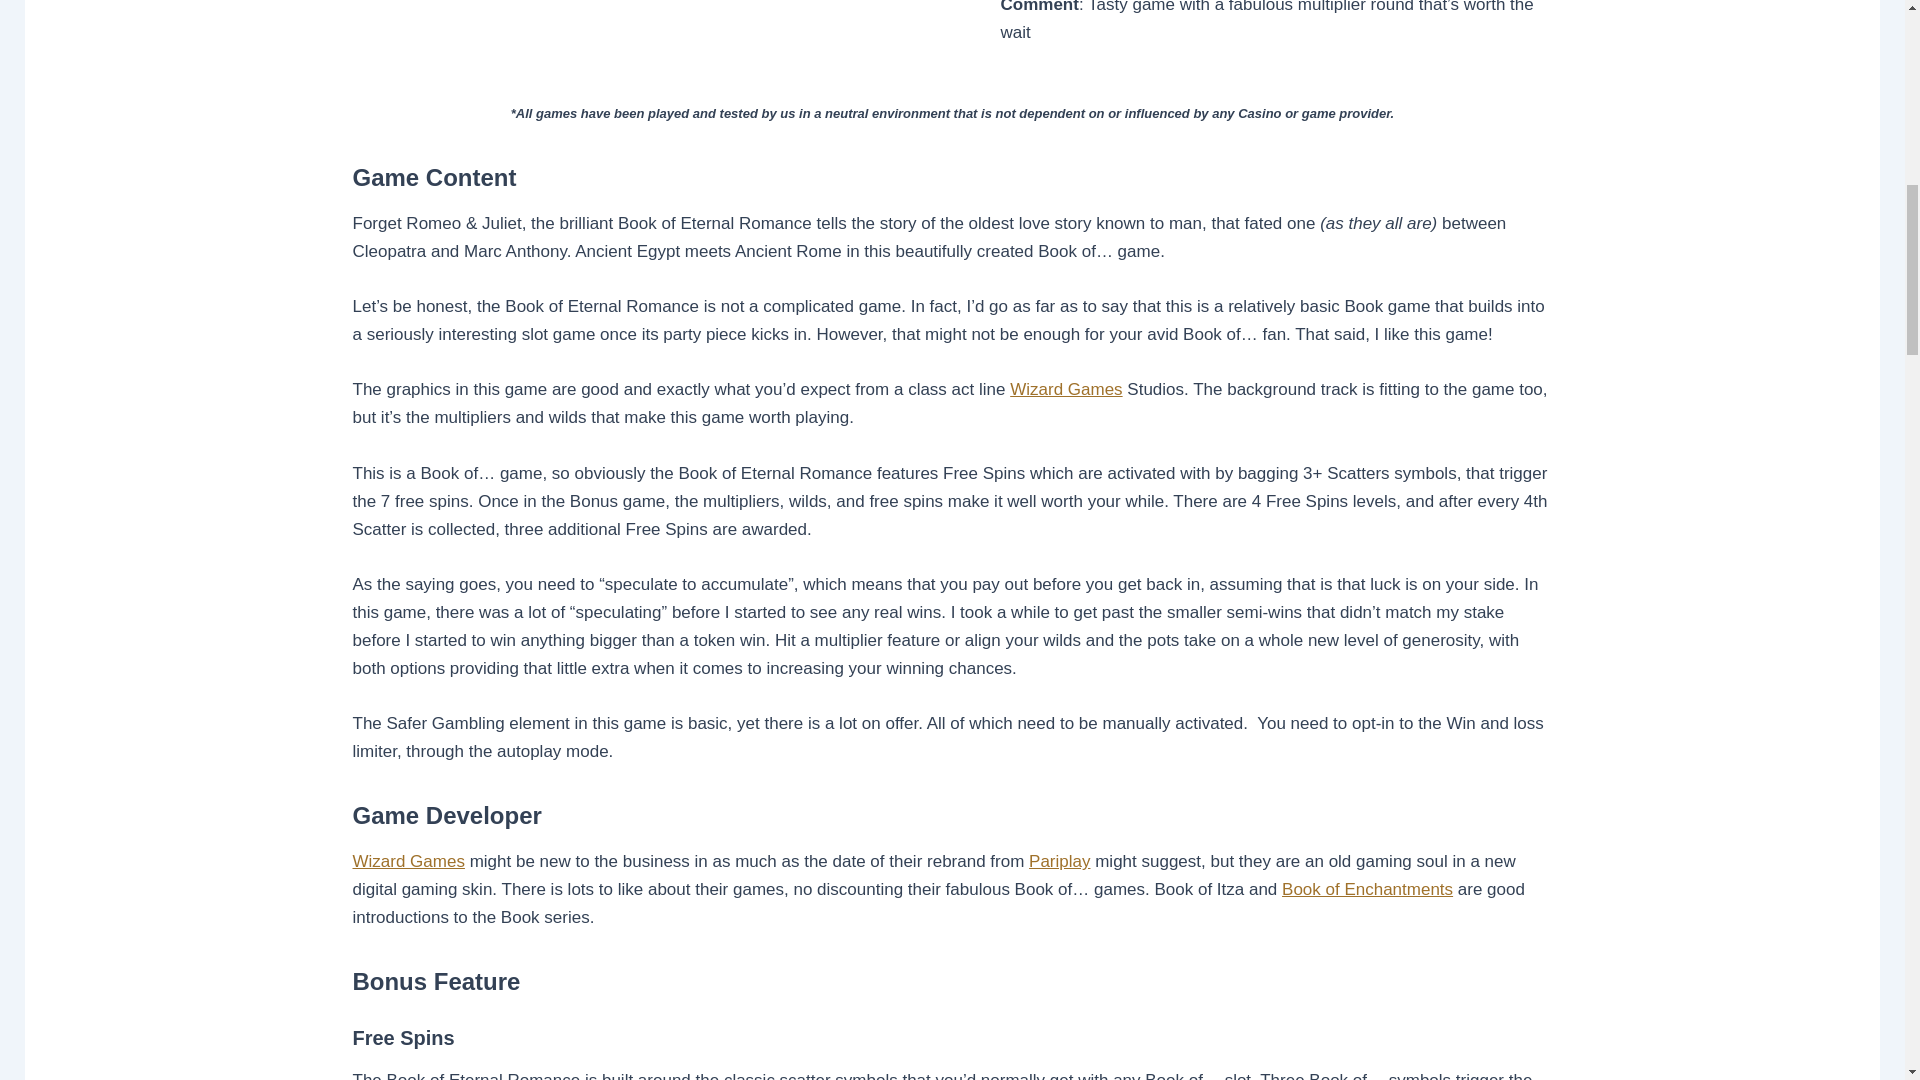 The height and width of the screenshot is (1080, 1920). Describe the element at coordinates (1060, 861) in the screenshot. I see `Pariplay` at that location.